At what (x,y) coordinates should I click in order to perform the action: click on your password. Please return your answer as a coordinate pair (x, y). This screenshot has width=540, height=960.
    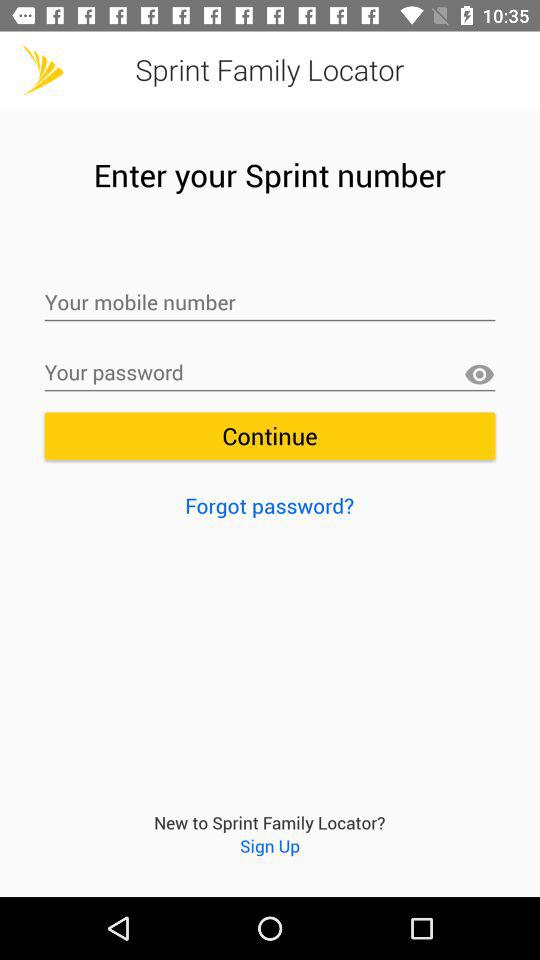
    Looking at the image, I should click on (270, 373).